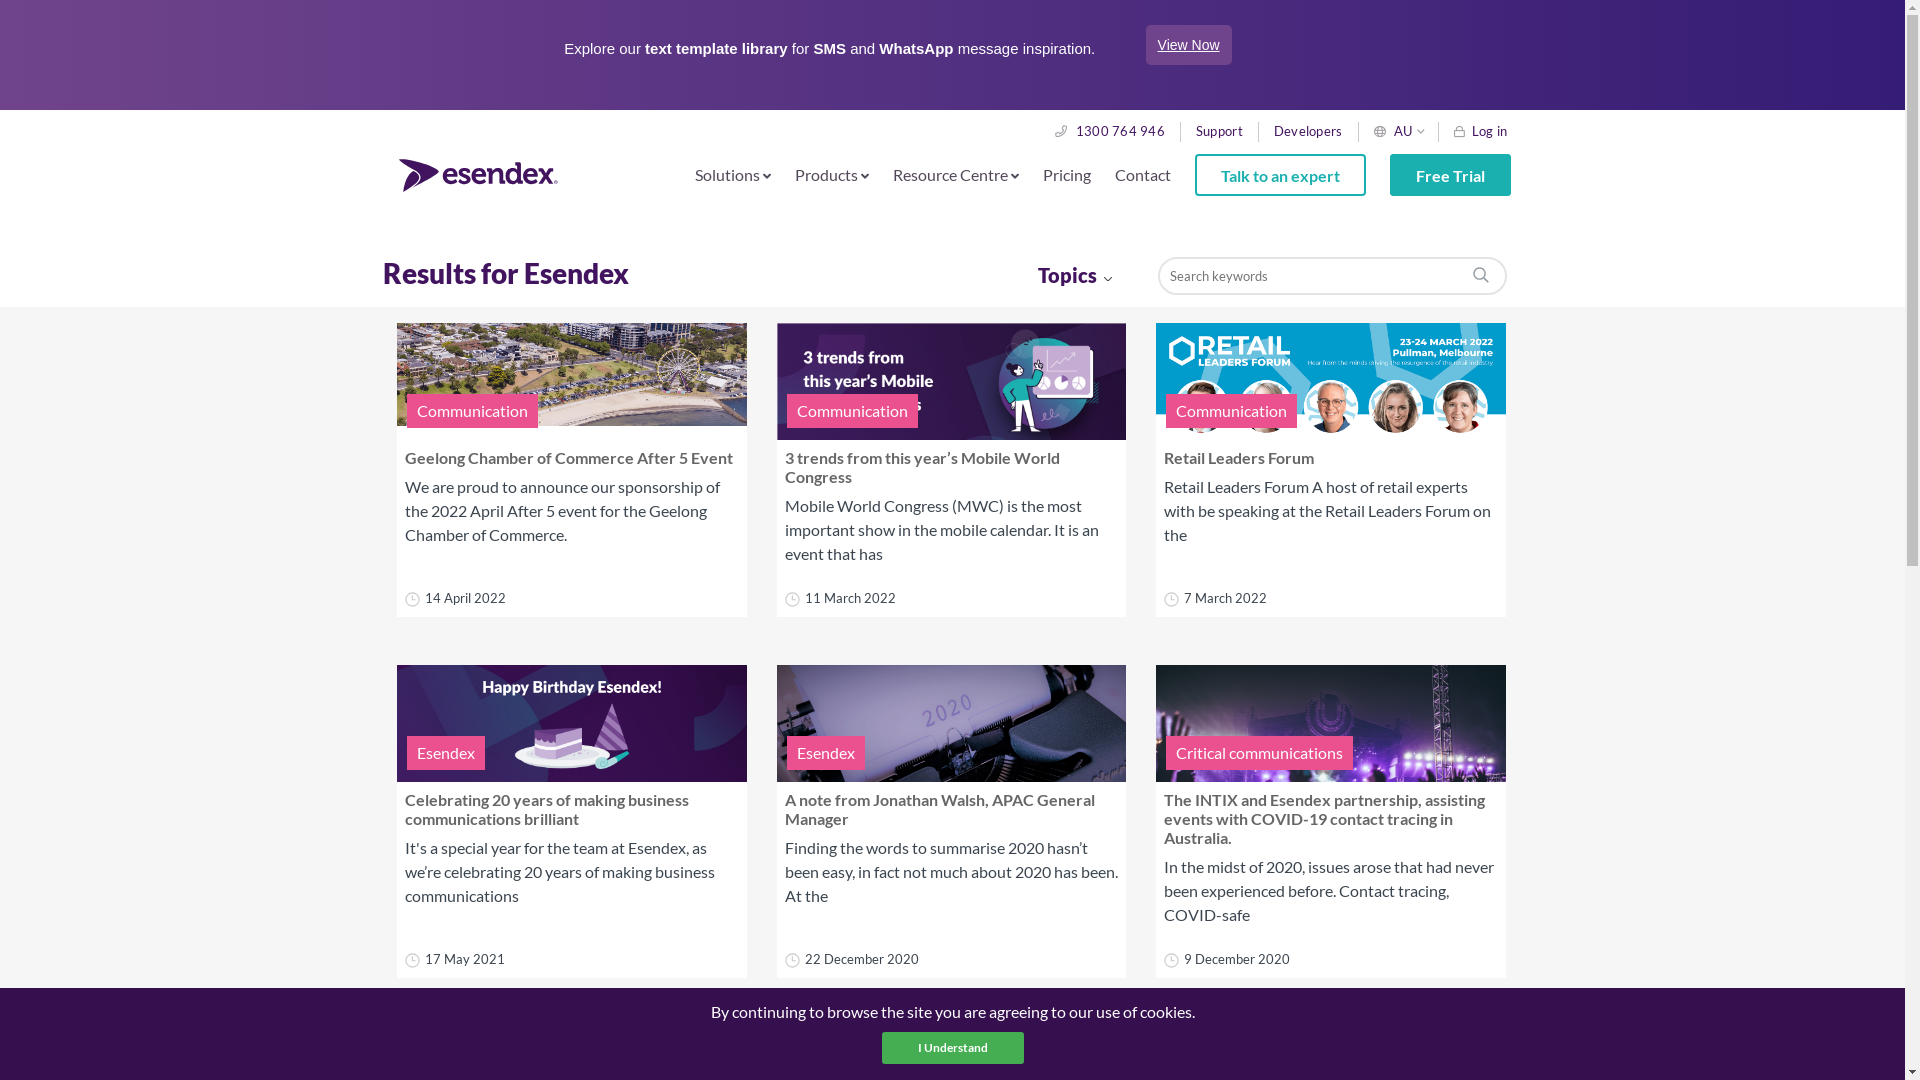 Image resolution: width=1920 pixels, height=1080 pixels. What do you see at coordinates (1110, 131) in the screenshot?
I see `1300 764 946` at bounding box center [1110, 131].